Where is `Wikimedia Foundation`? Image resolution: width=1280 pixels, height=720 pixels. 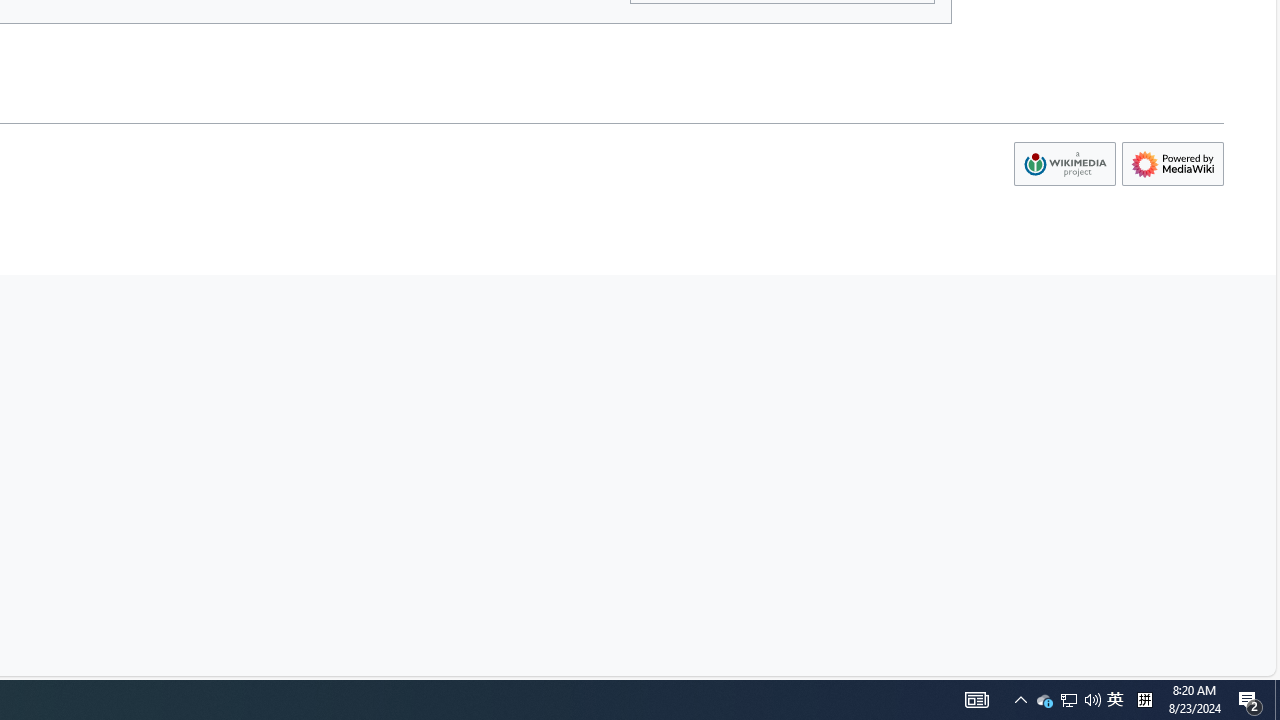
Wikimedia Foundation is located at coordinates (1064, 164).